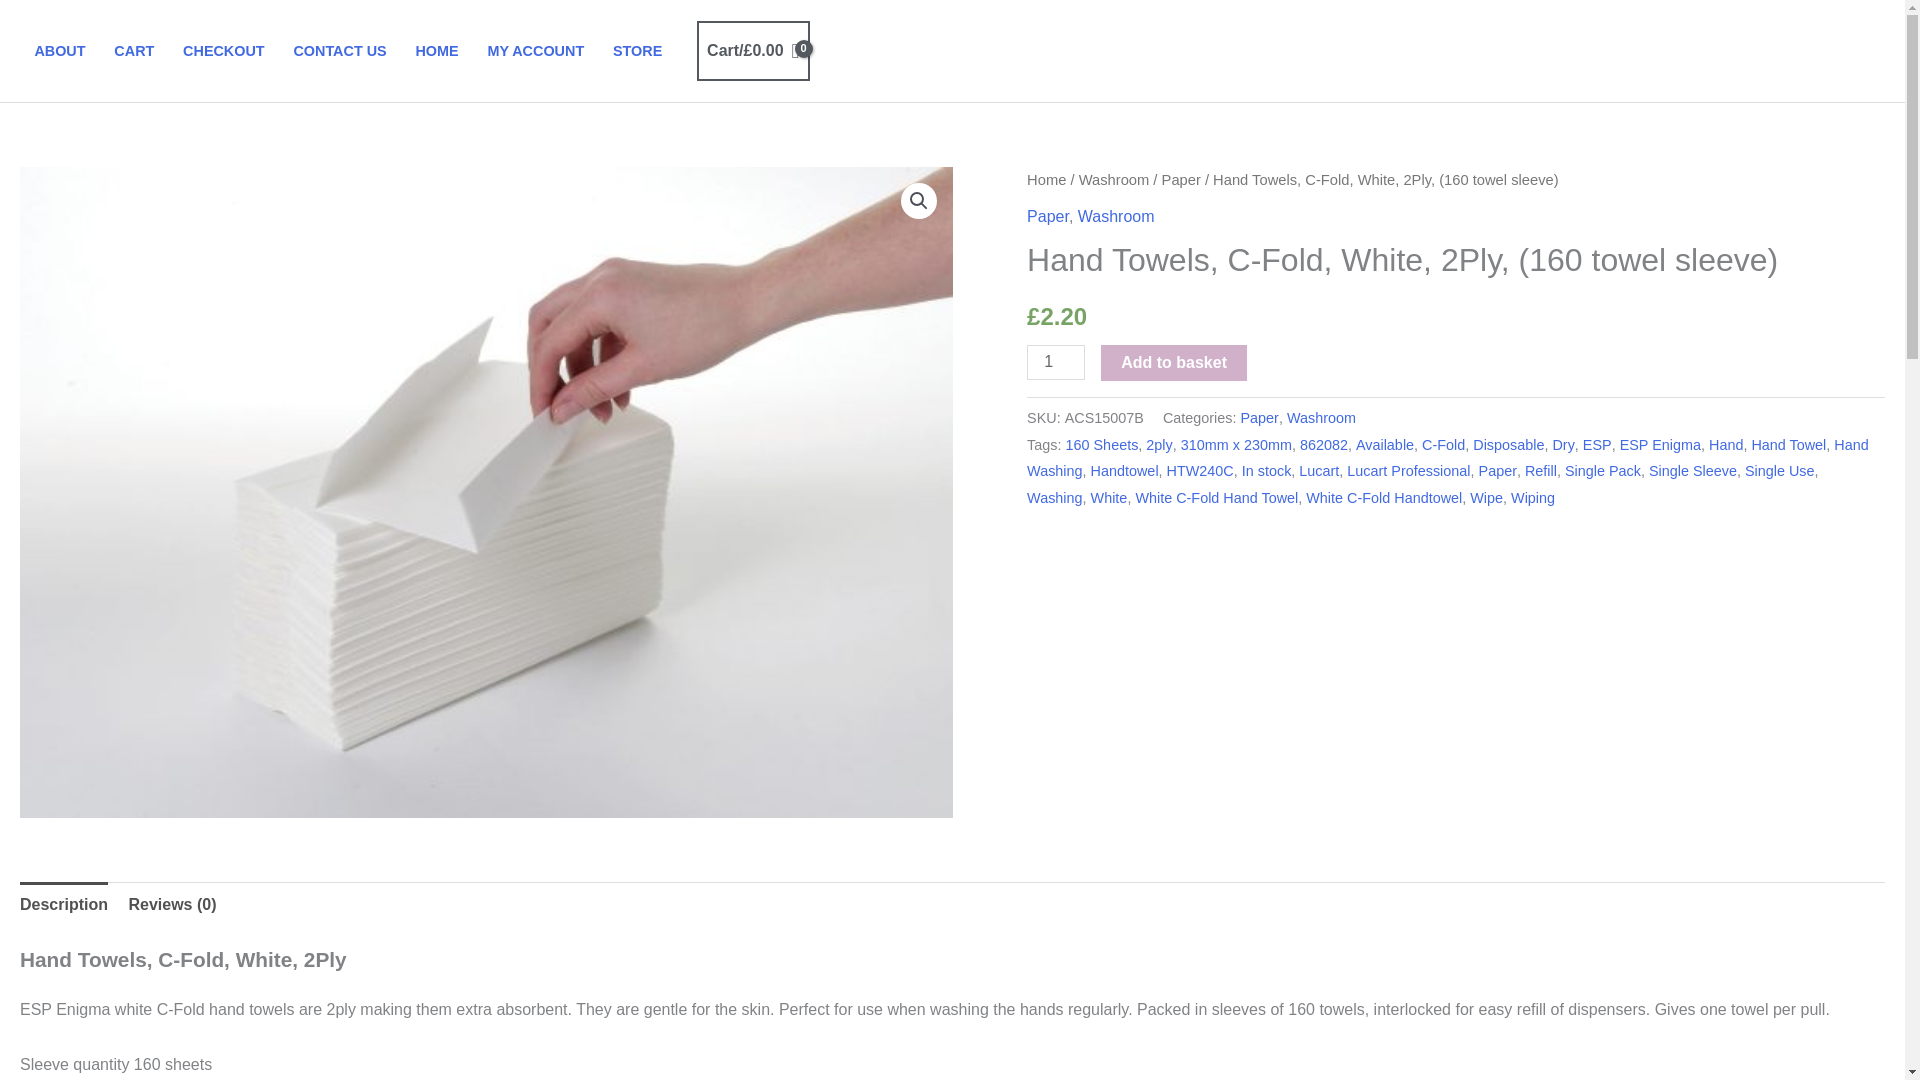 The image size is (1920, 1080). Describe the element at coordinates (1158, 444) in the screenshot. I see `2ply` at that location.